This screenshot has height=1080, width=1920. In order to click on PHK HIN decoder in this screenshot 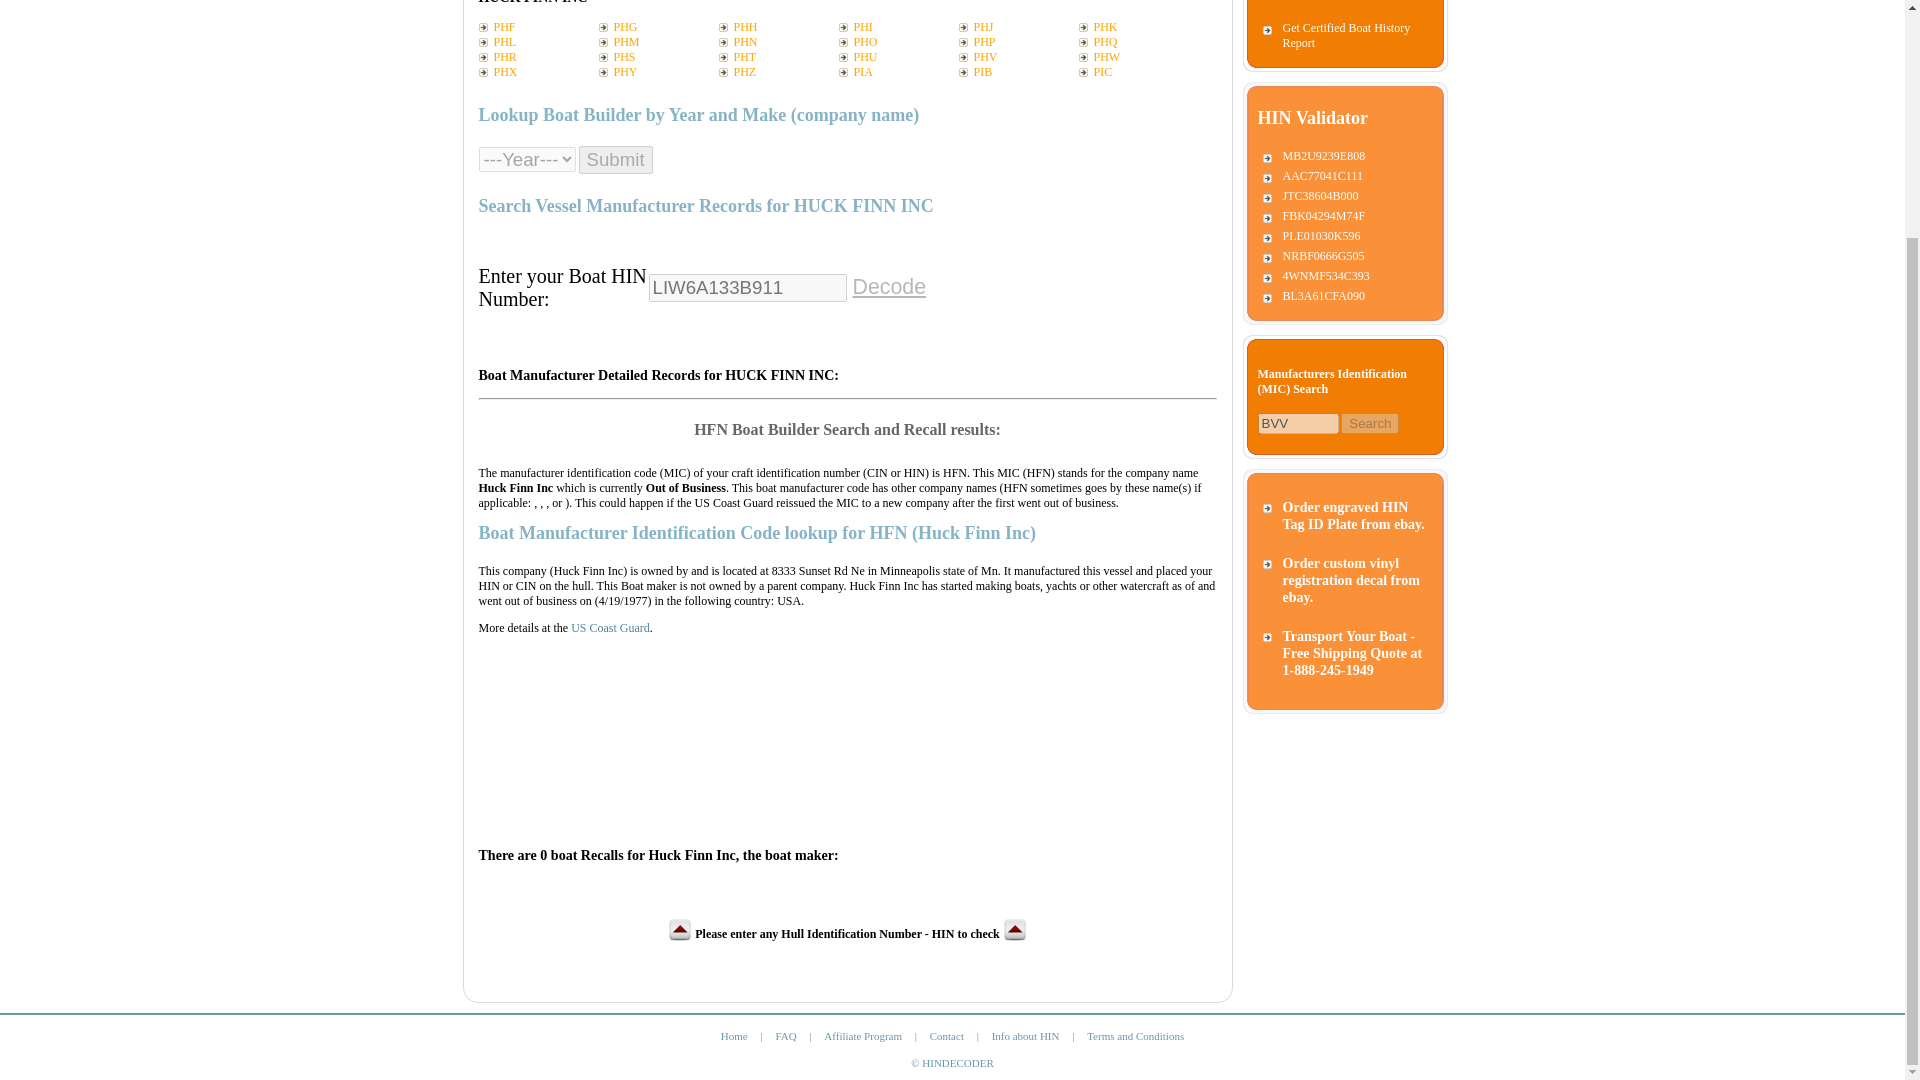, I will do `click(1138, 27)`.